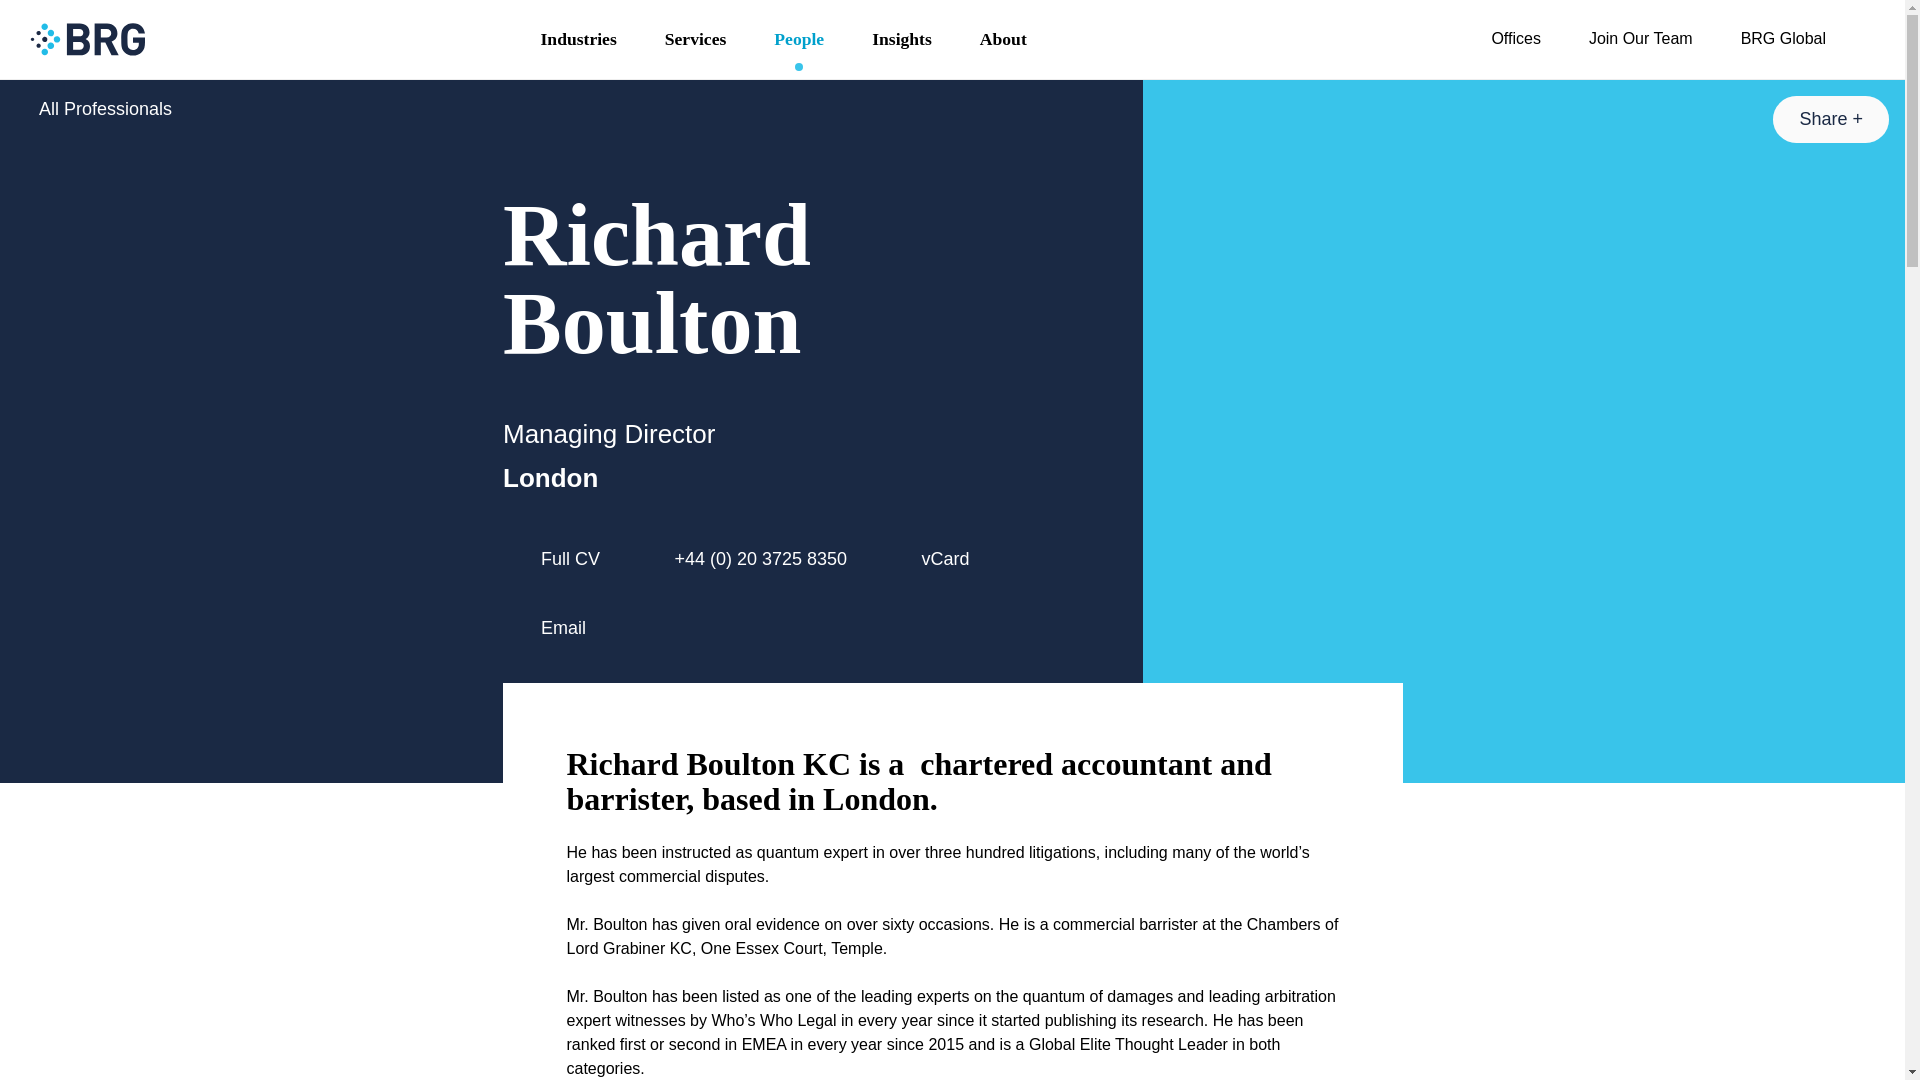 This screenshot has width=1920, height=1080. Describe the element at coordinates (563, 628) in the screenshot. I see `Email` at that location.